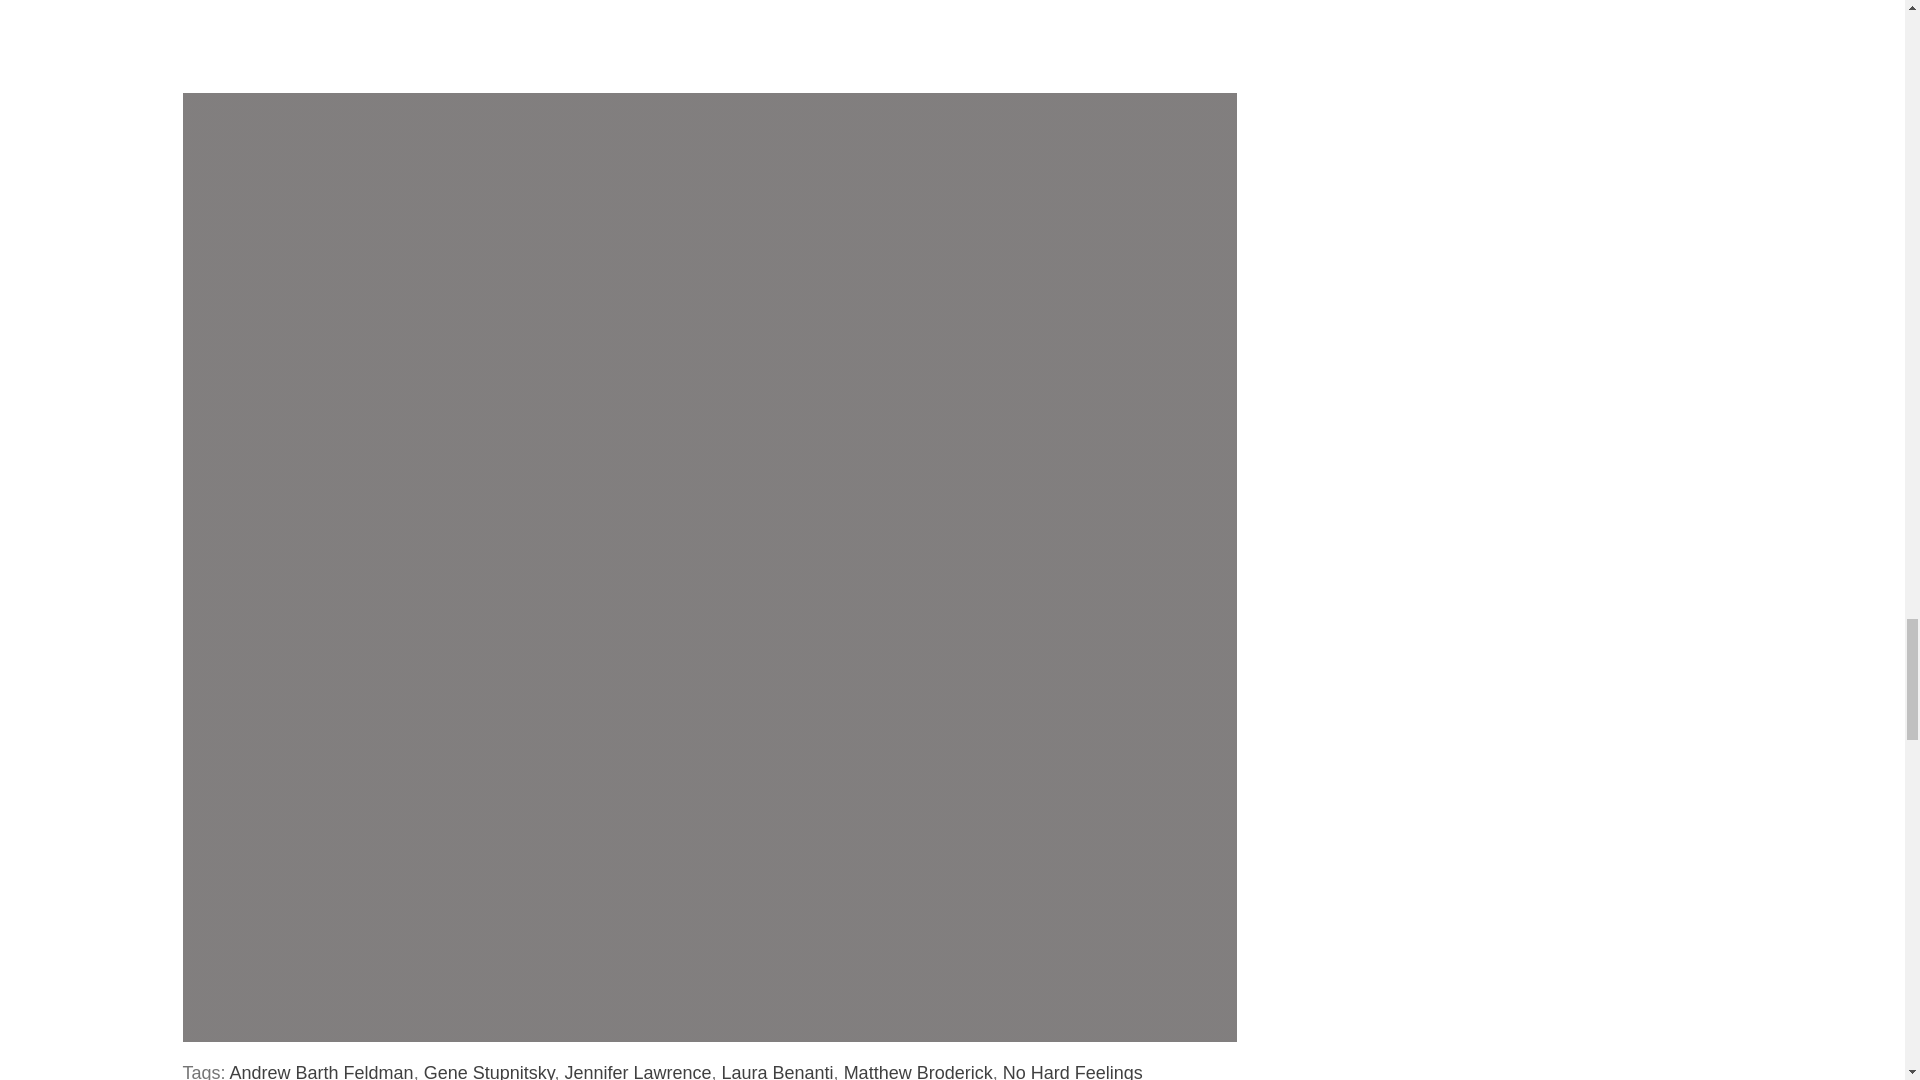  What do you see at coordinates (777, 1071) in the screenshot?
I see `Laura Benanti` at bounding box center [777, 1071].